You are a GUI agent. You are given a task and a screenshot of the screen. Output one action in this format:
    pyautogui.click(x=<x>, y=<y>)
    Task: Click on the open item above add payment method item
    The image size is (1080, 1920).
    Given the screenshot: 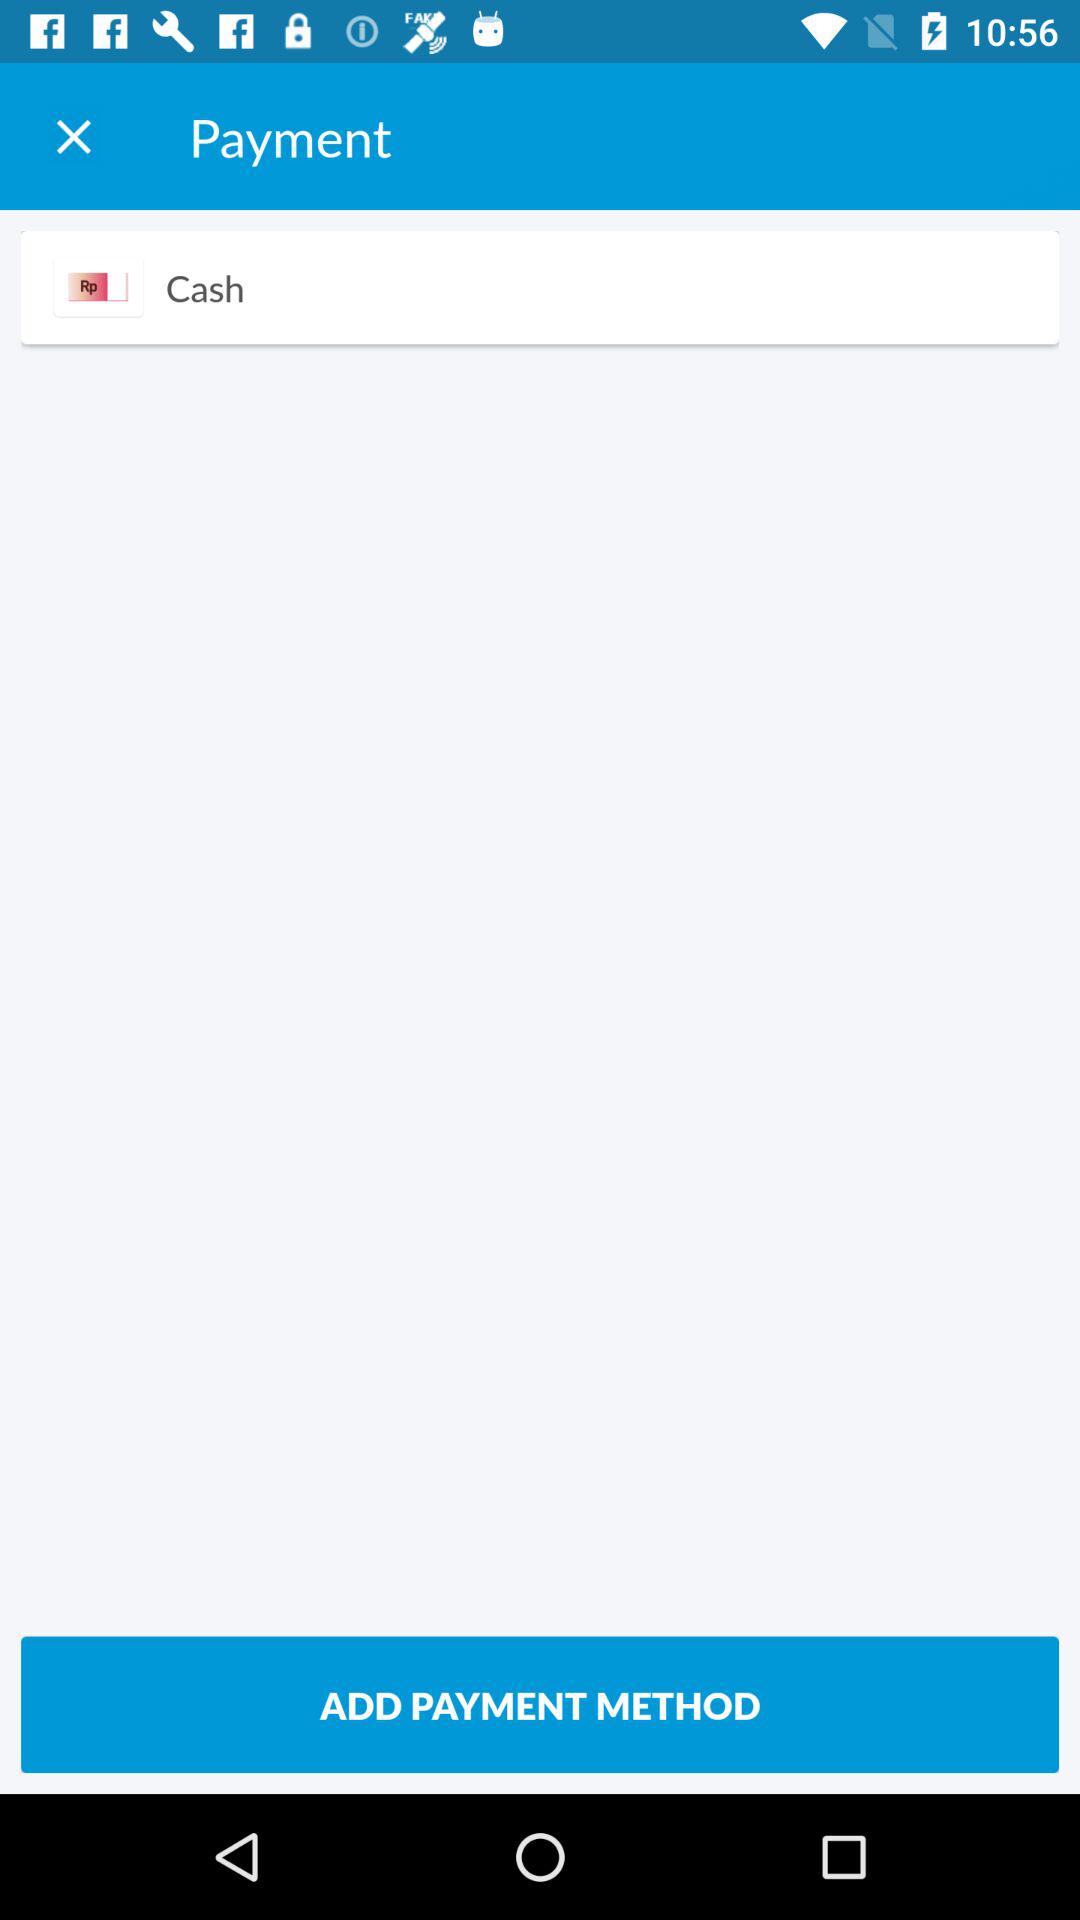 What is the action you would take?
    pyautogui.click(x=98, y=286)
    